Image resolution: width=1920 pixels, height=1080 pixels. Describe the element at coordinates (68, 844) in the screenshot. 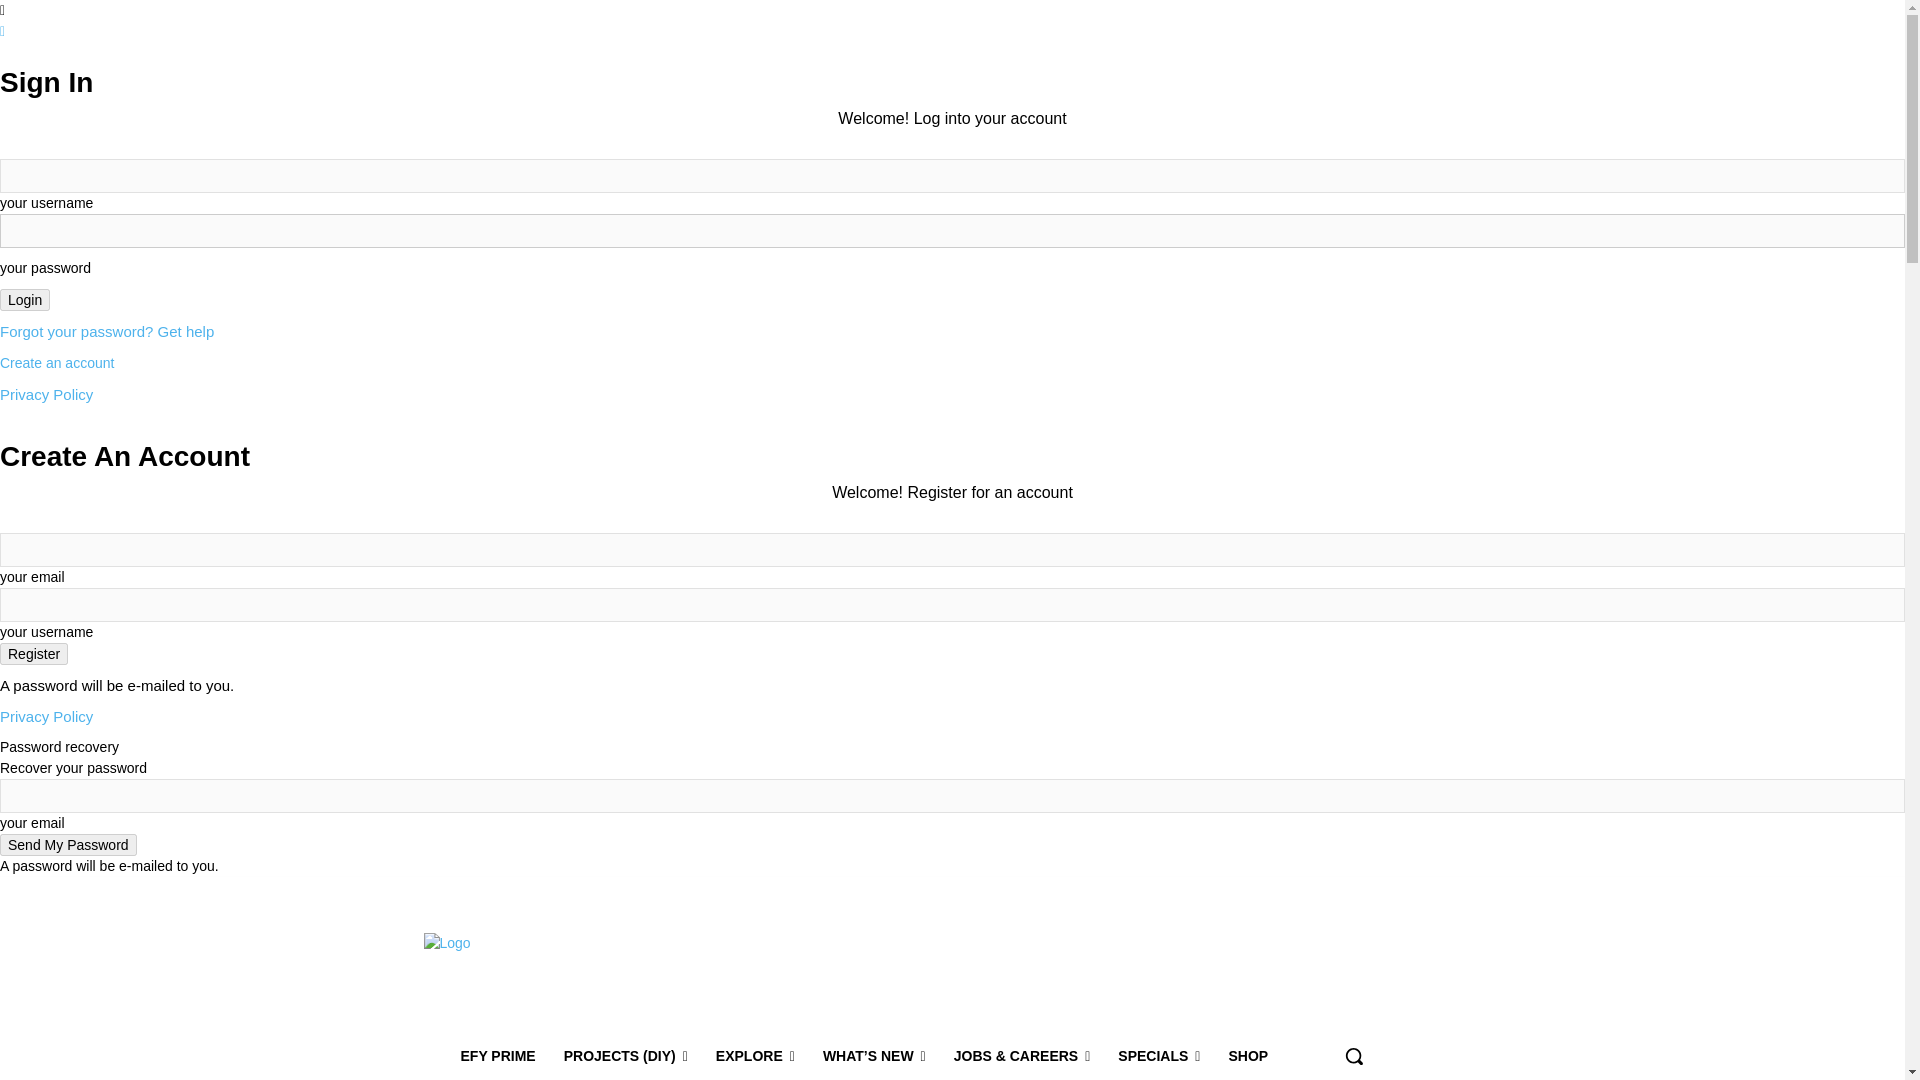

I see `Send My Password` at that location.